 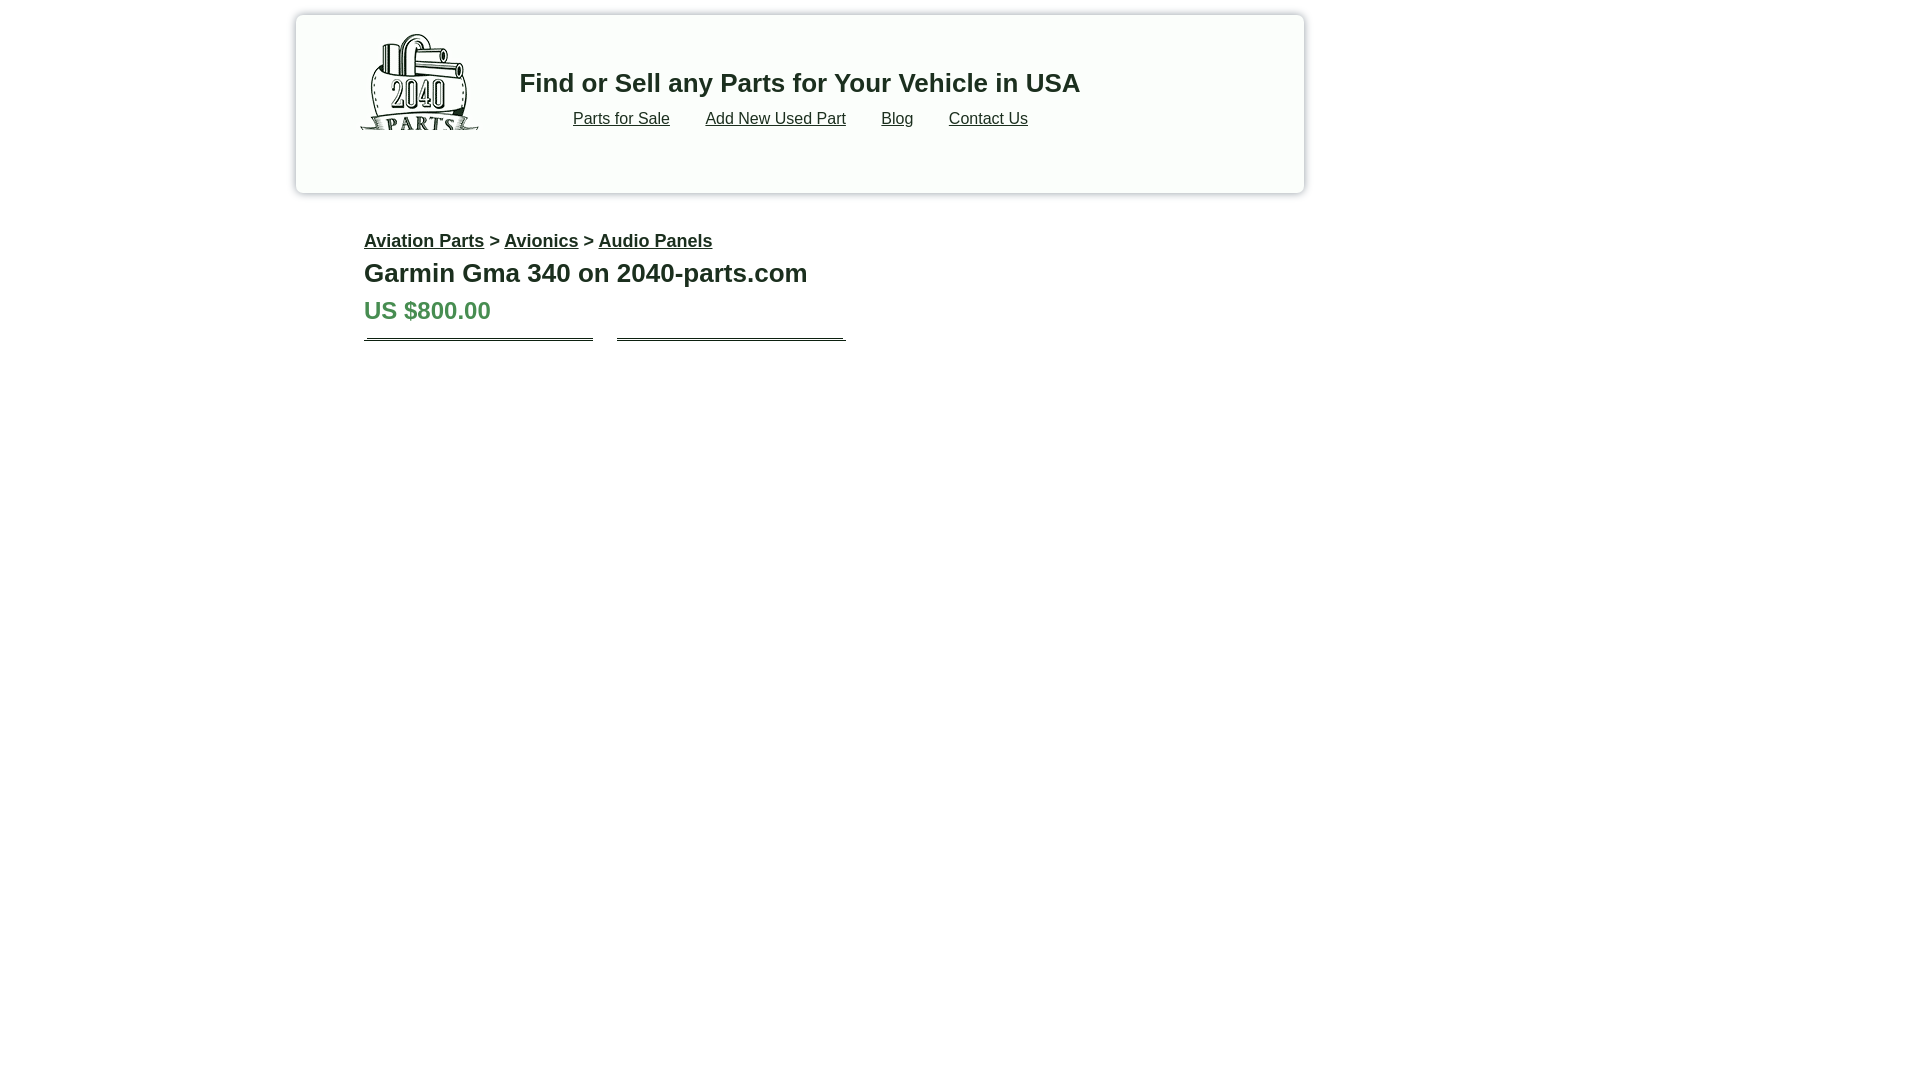 I want to click on Contact Us, so click(x=988, y=118).